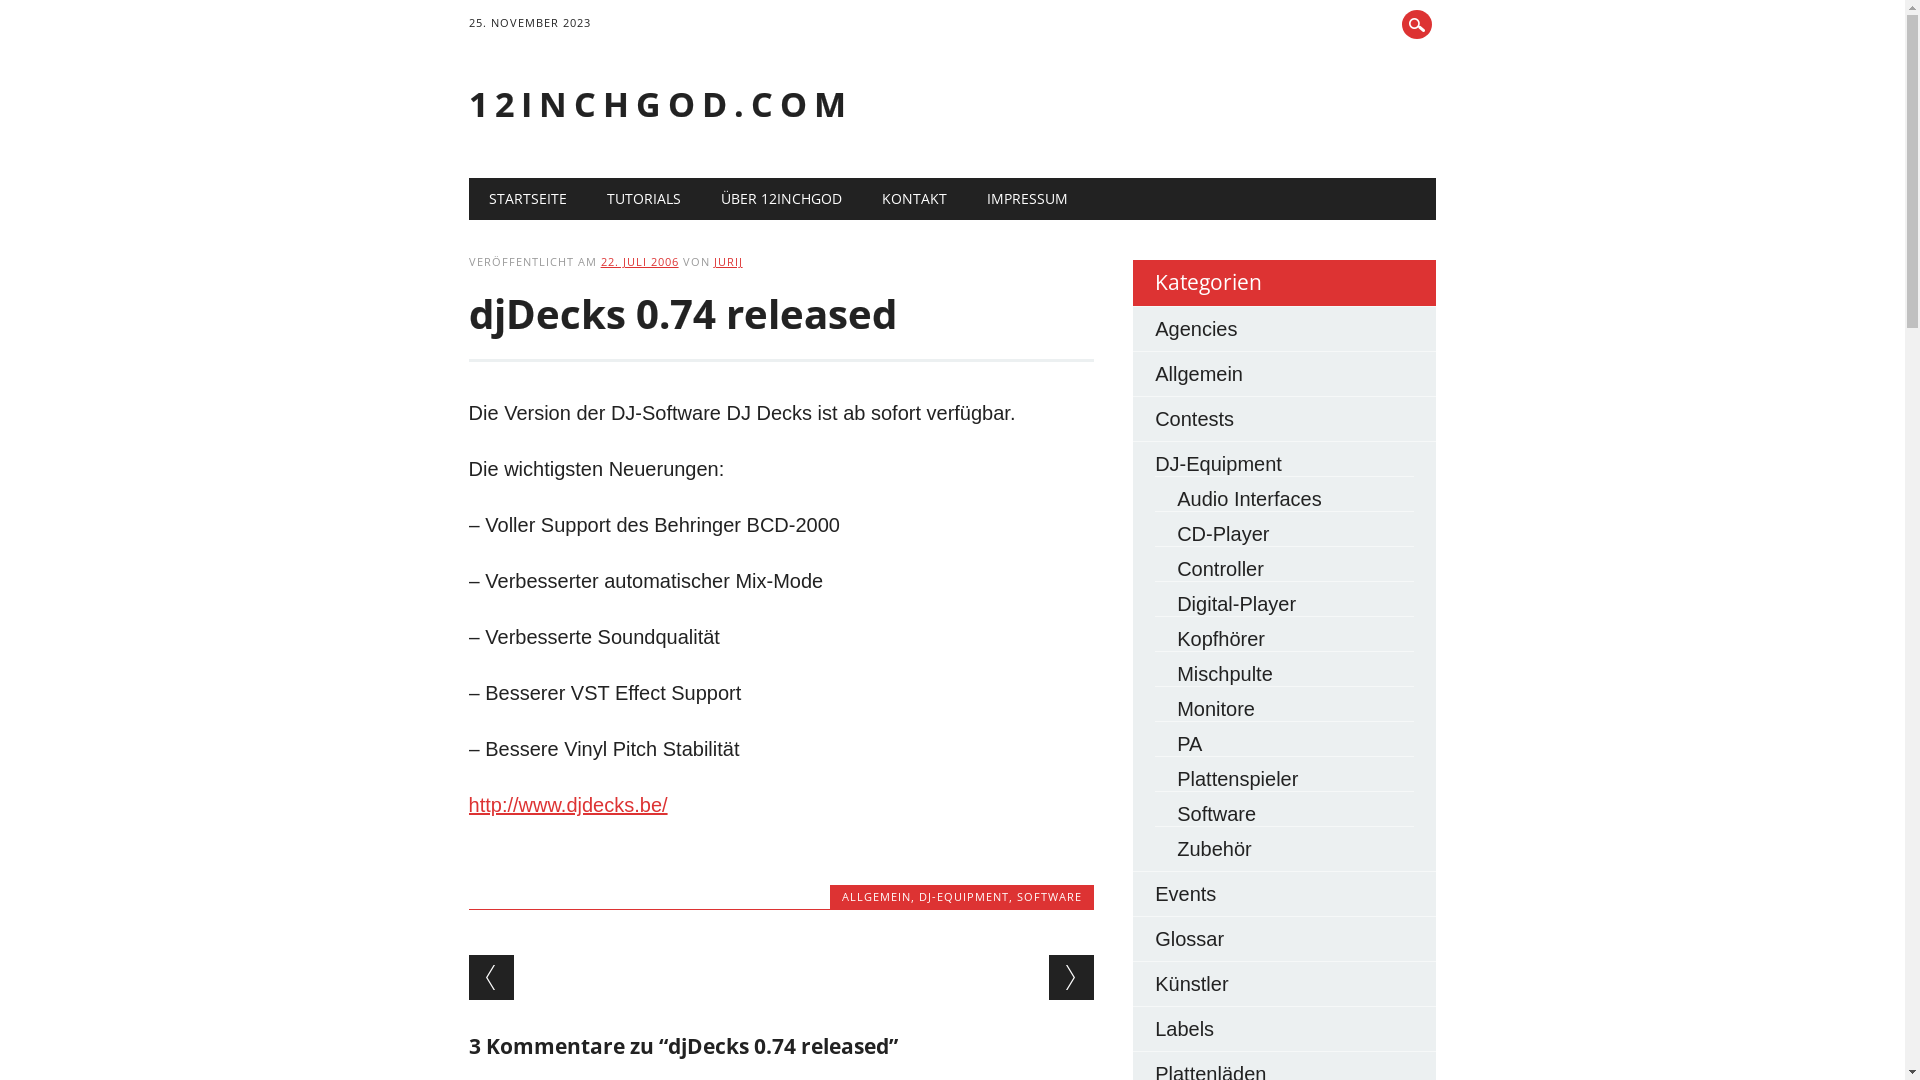 The image size is (1920, 1080). Describe the element at coordinates (1216, 814) in the screenshot. I see `Software` at that location.